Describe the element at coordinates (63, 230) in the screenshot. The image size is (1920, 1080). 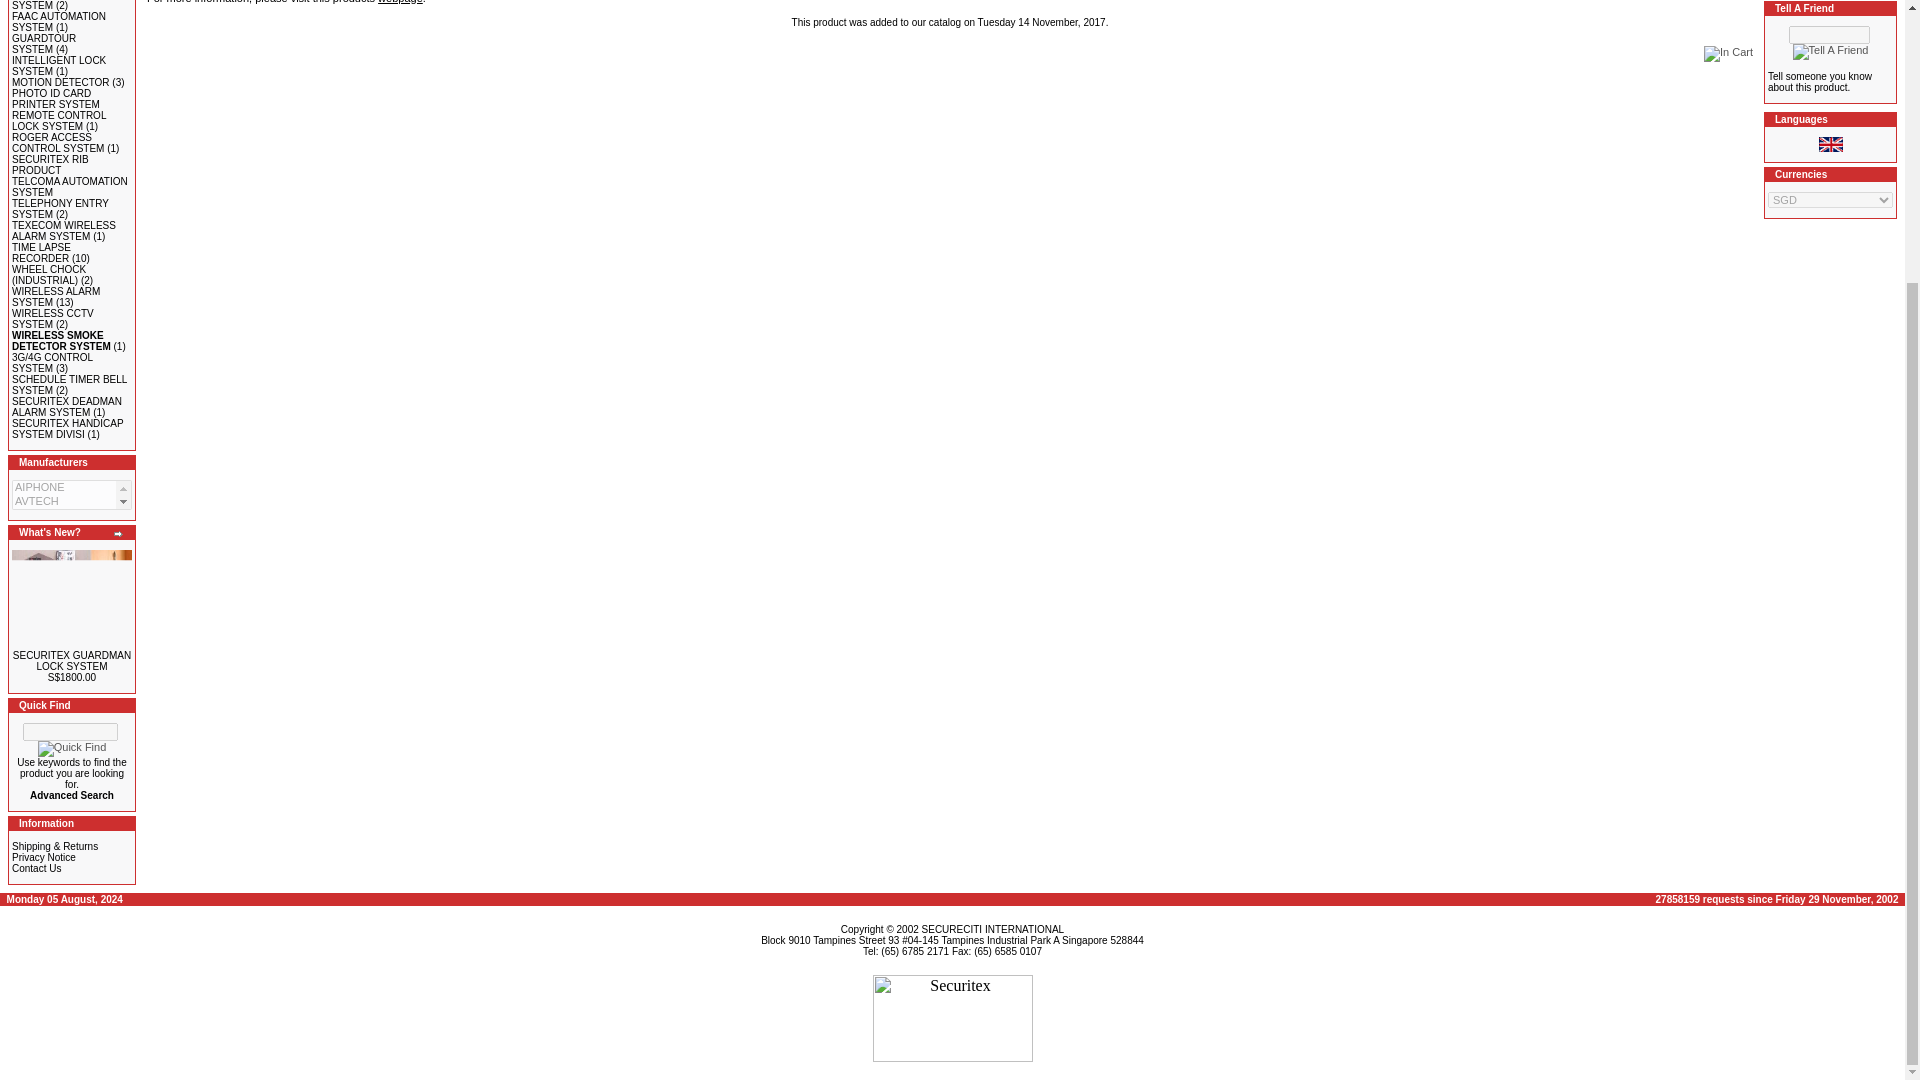
I see `TEXECOM WIRELESS ALARM SYSTEM` at that location.